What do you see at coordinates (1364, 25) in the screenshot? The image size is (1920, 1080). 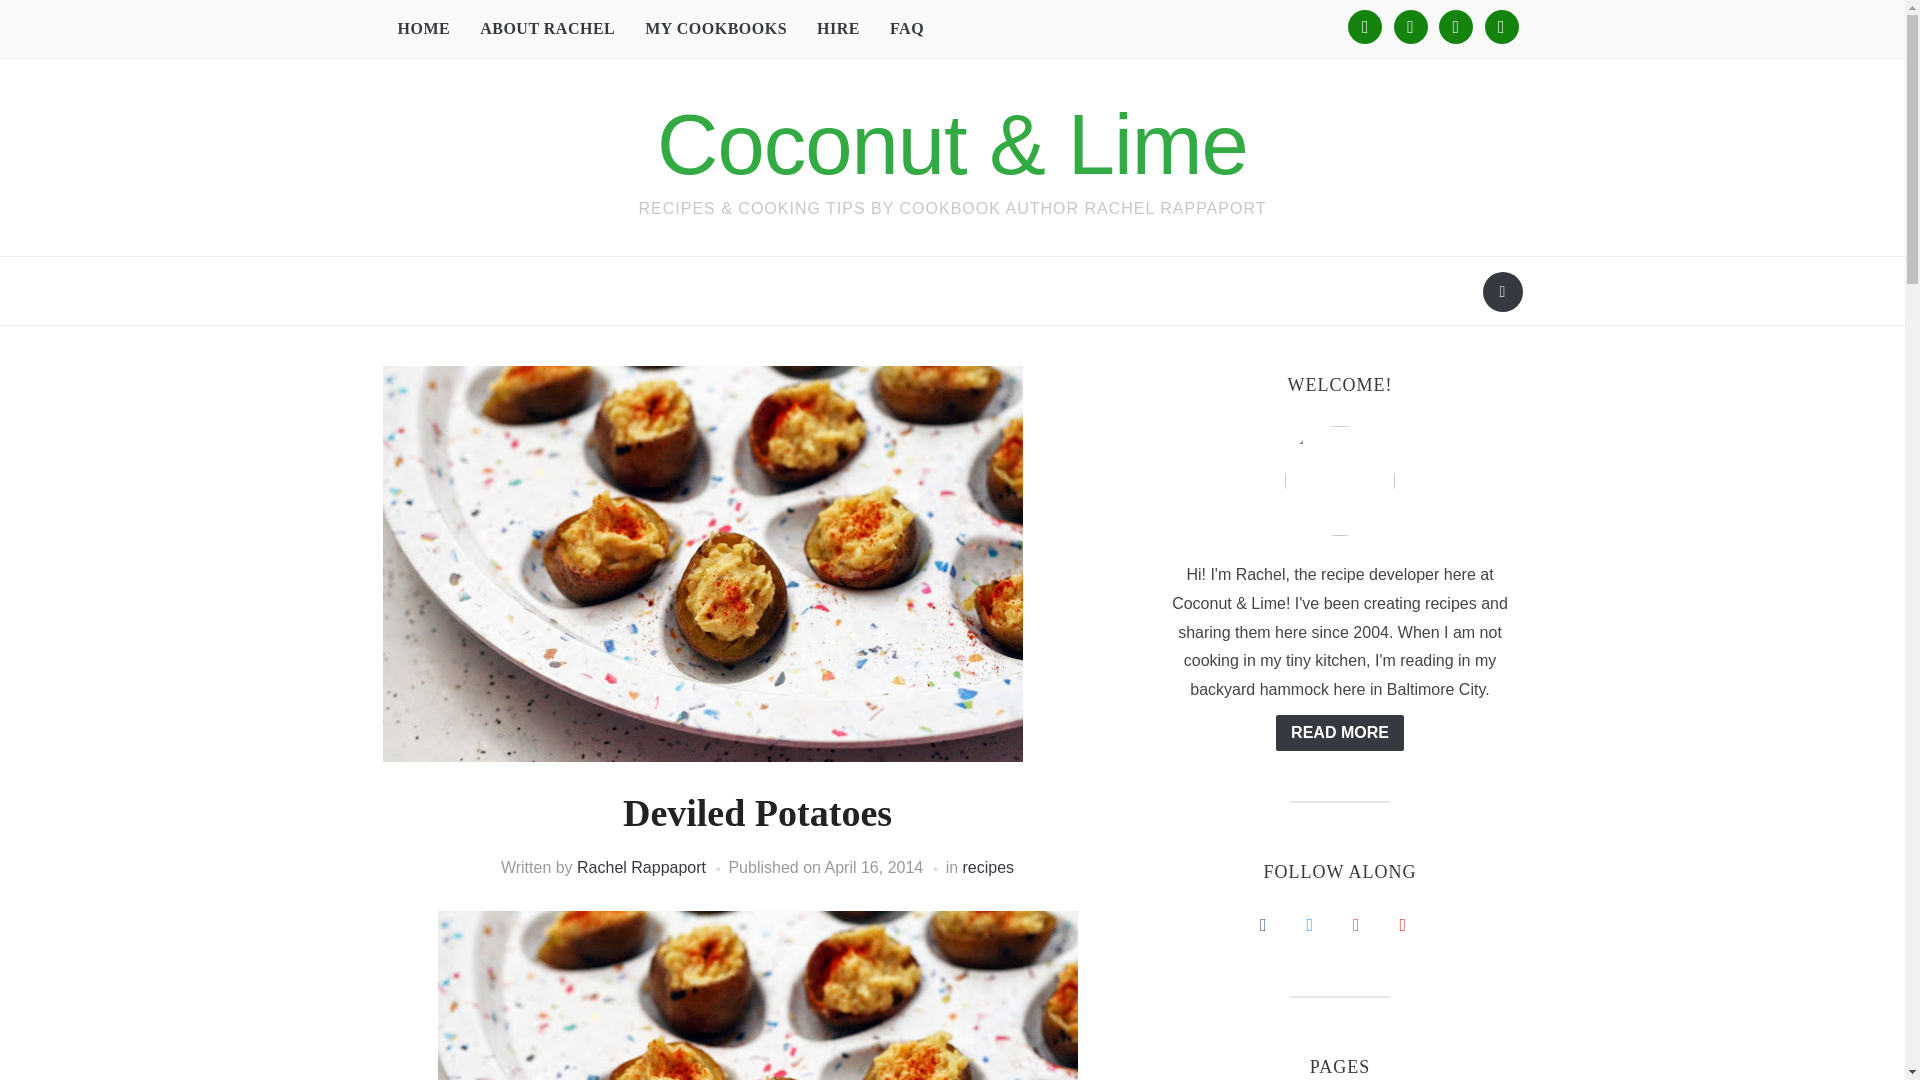 I see `facebook` at bounding box center [1364, 25].